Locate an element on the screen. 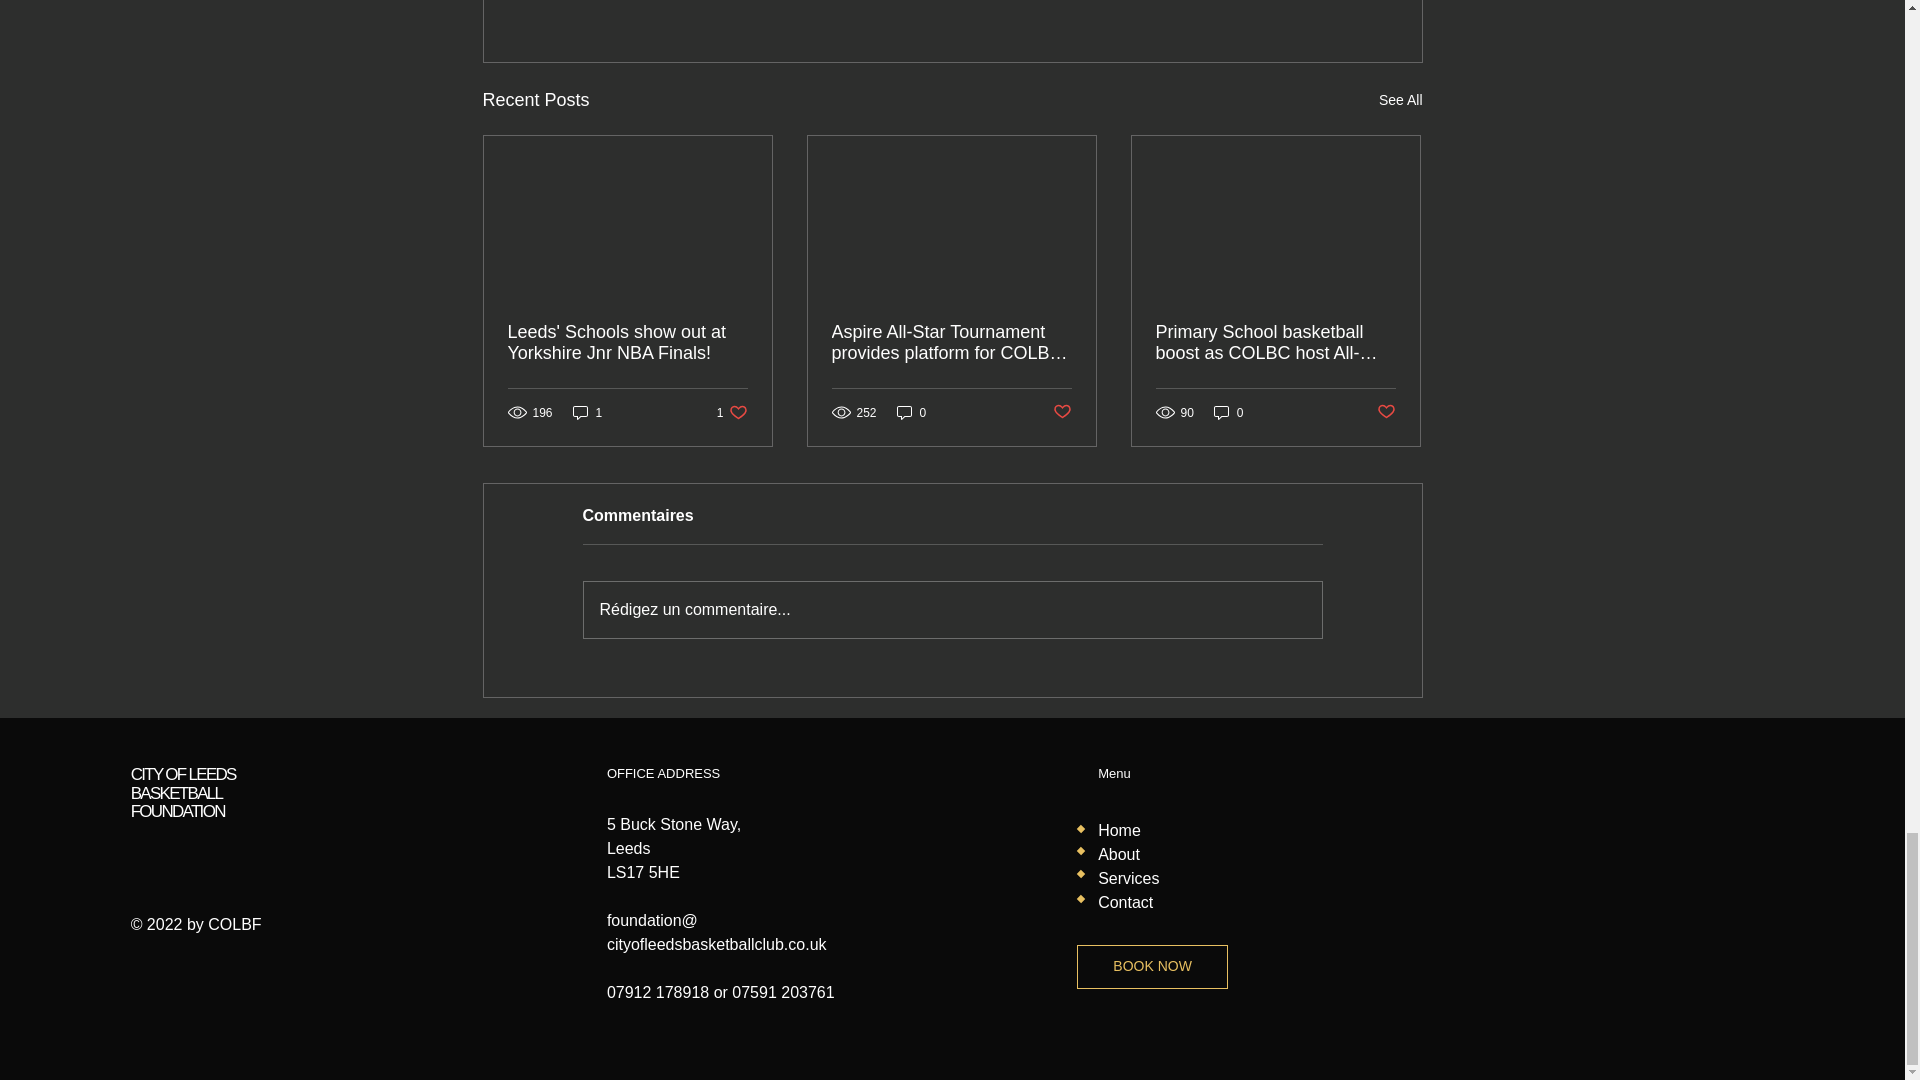  Leeds' Schools show out at Yorkshire Jnr NBA Finals! is located at coordinates (732, 412).